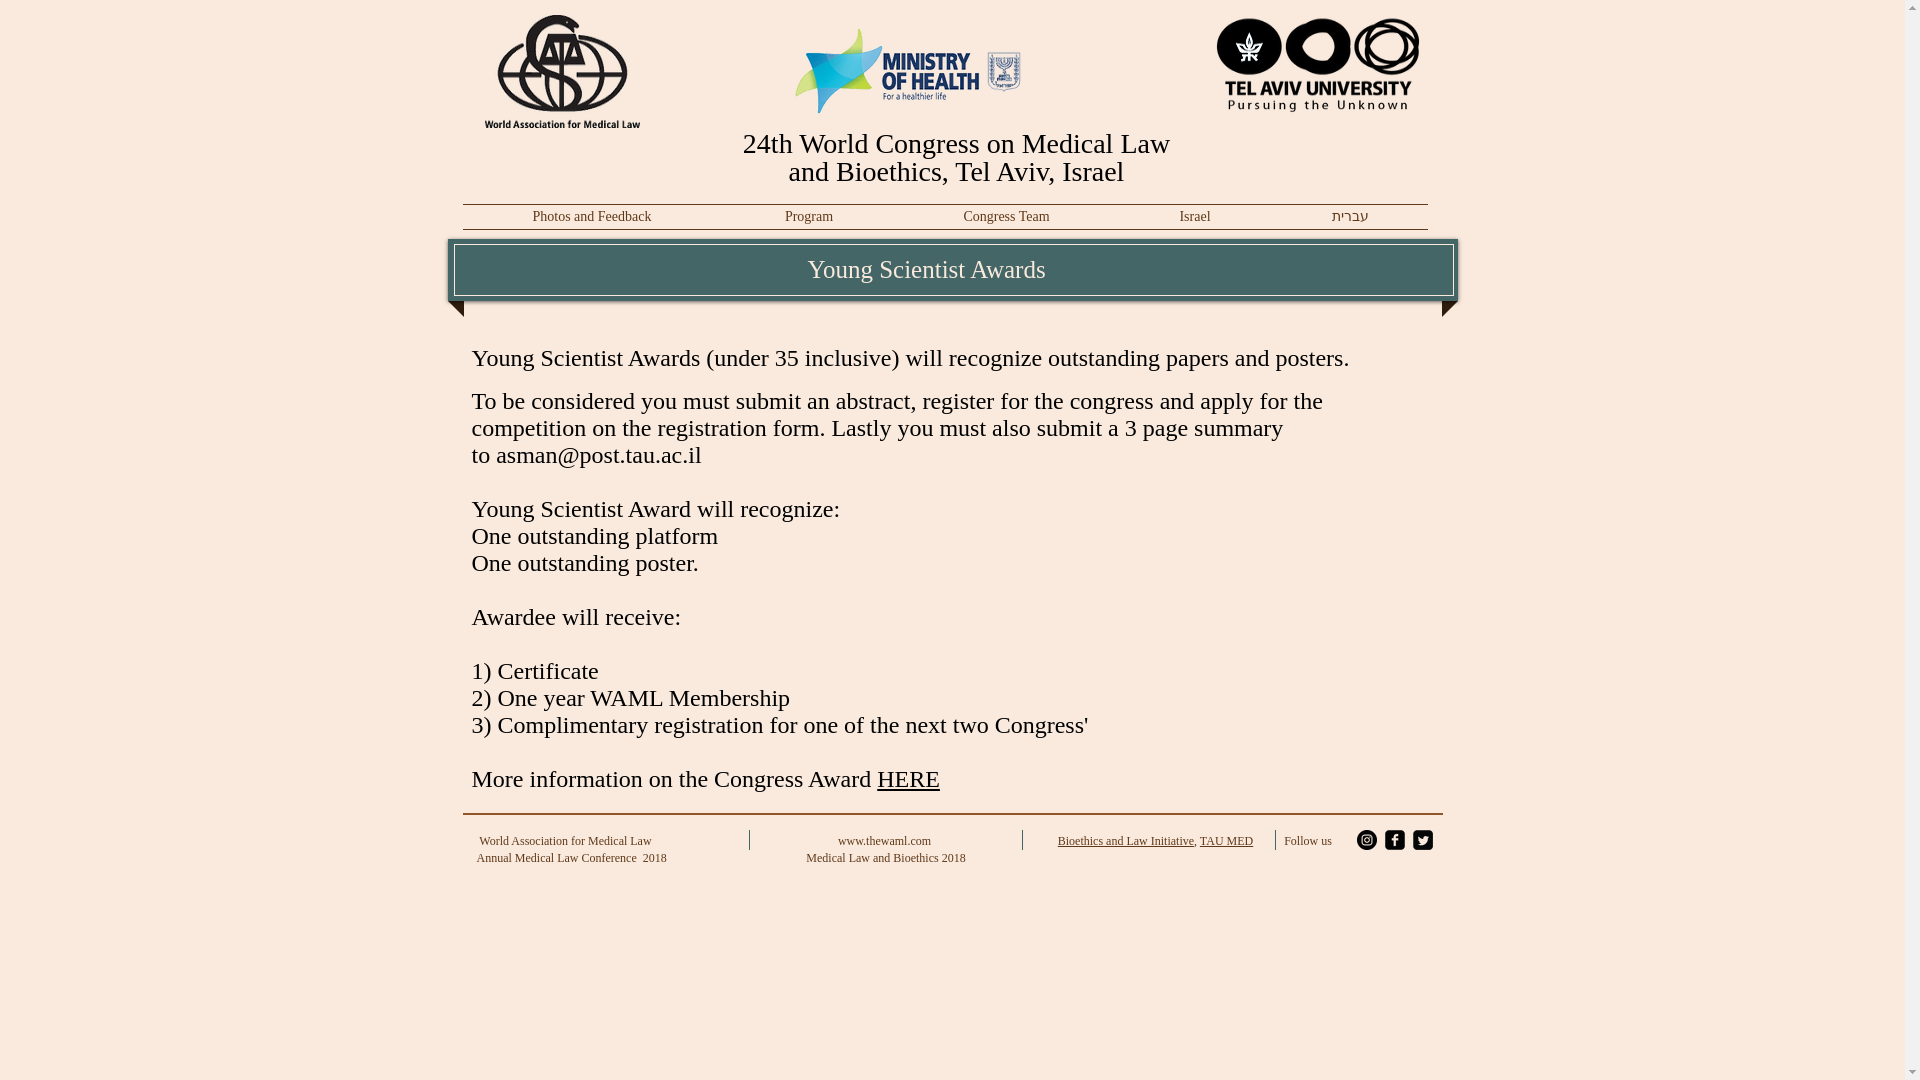  What do you see at coordinates (1226, 840) in the screenshot?
I see `TAU MED` at bounding box center [1226, 840].